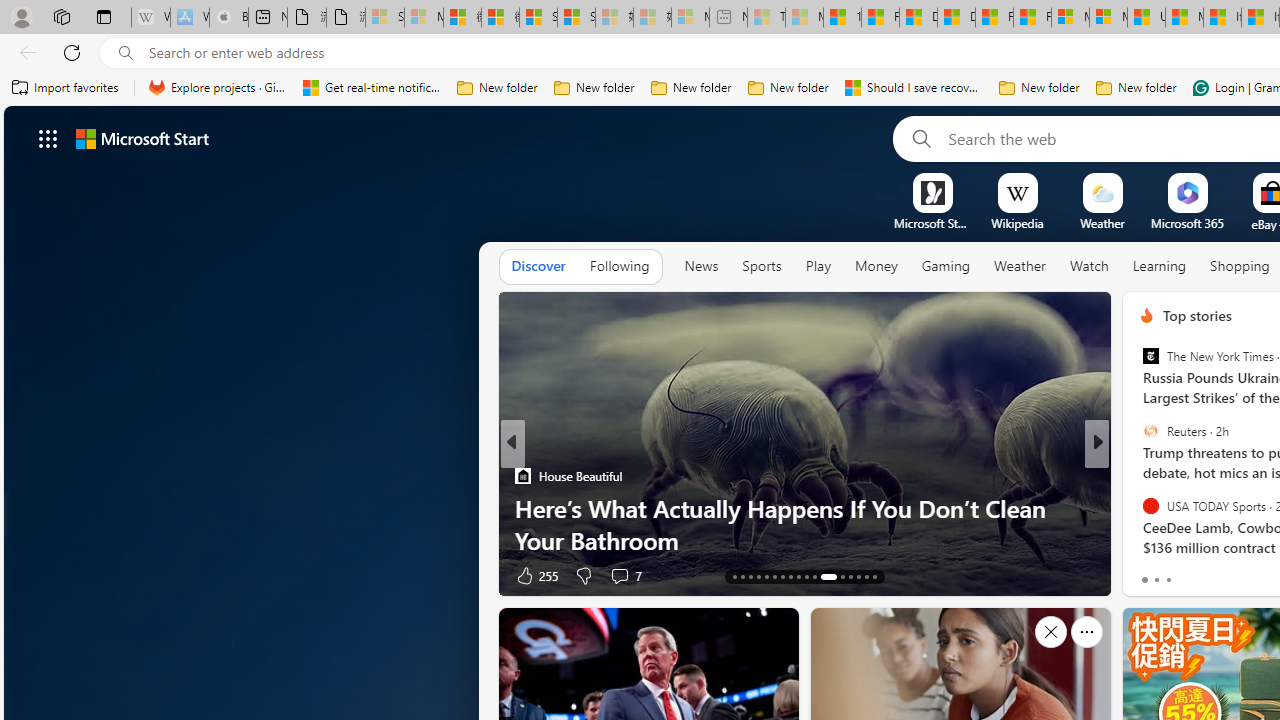  What do you see at coordinates (1150, 505) in the screenshot?
I see `USA TODAY Sports` at bounding box center [1150, 505].